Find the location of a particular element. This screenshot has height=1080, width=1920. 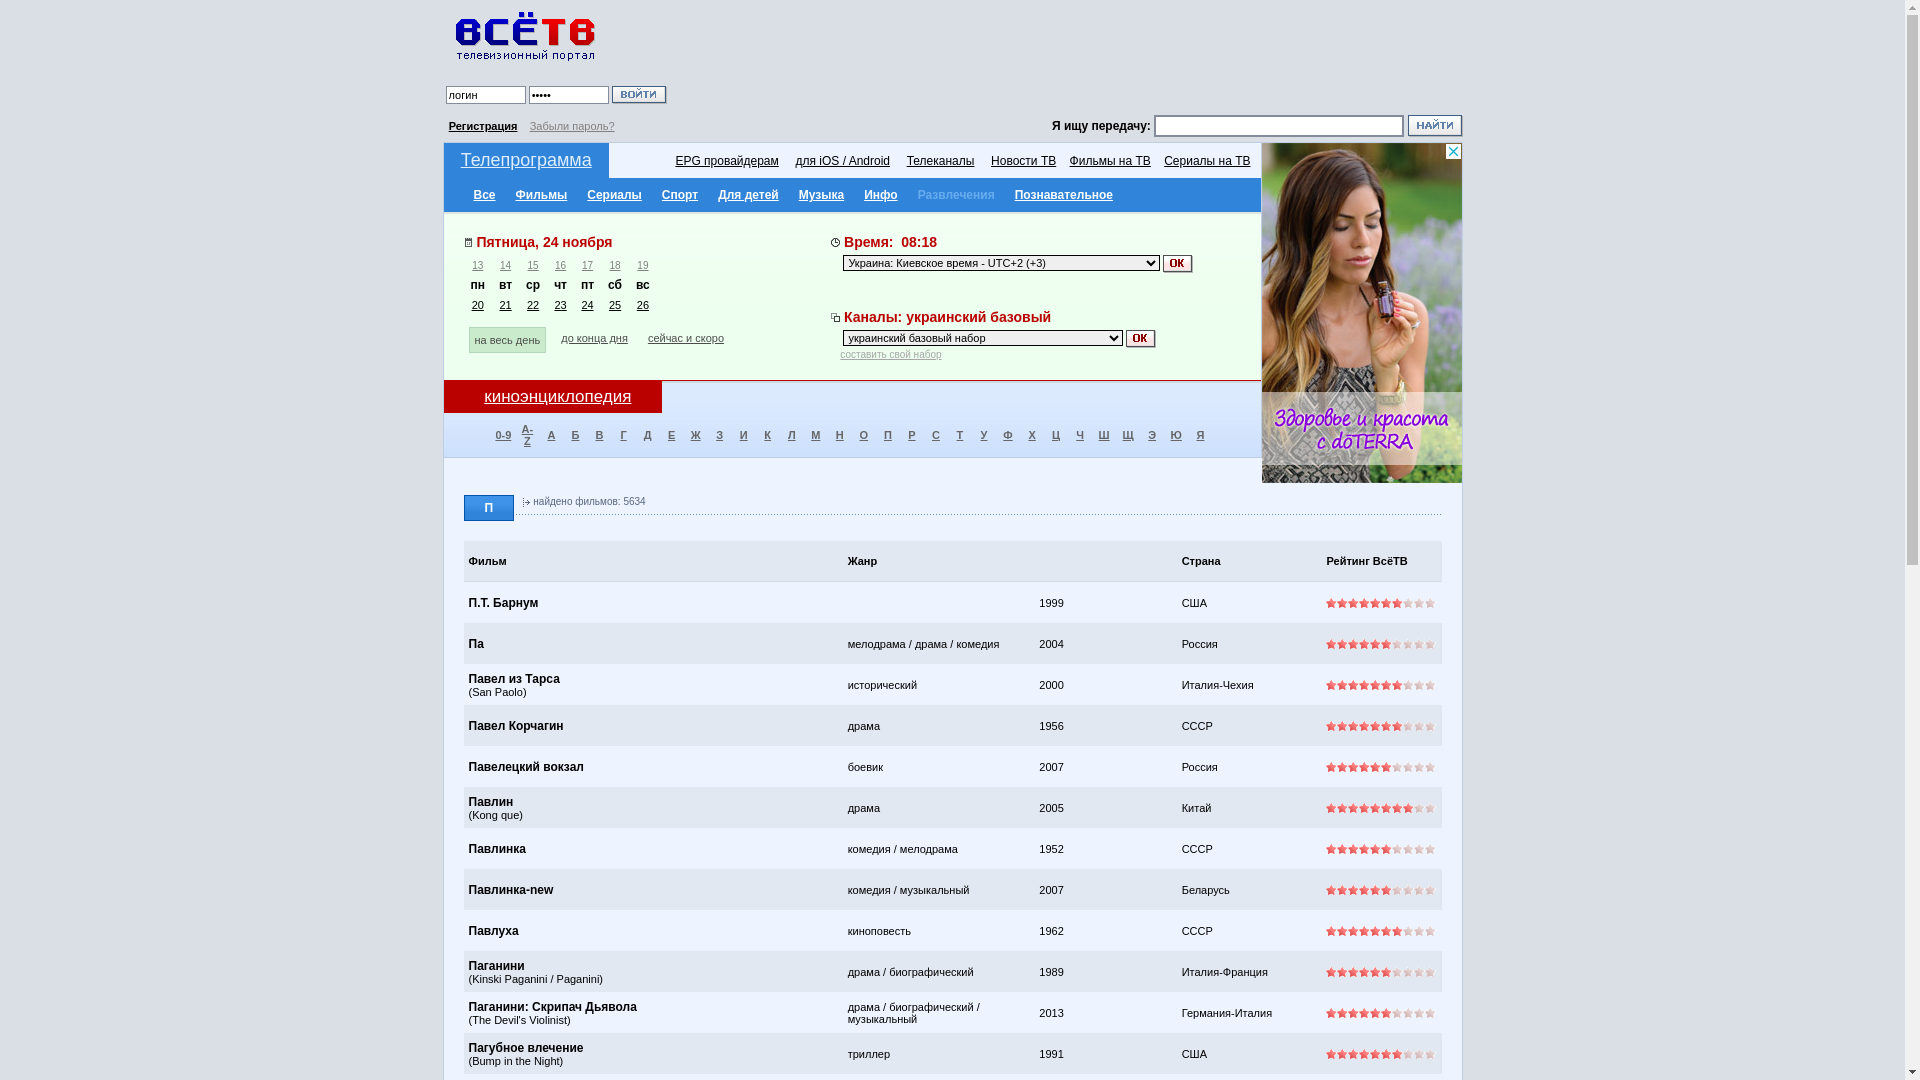

A-Z is located at coordinates (528, 434).